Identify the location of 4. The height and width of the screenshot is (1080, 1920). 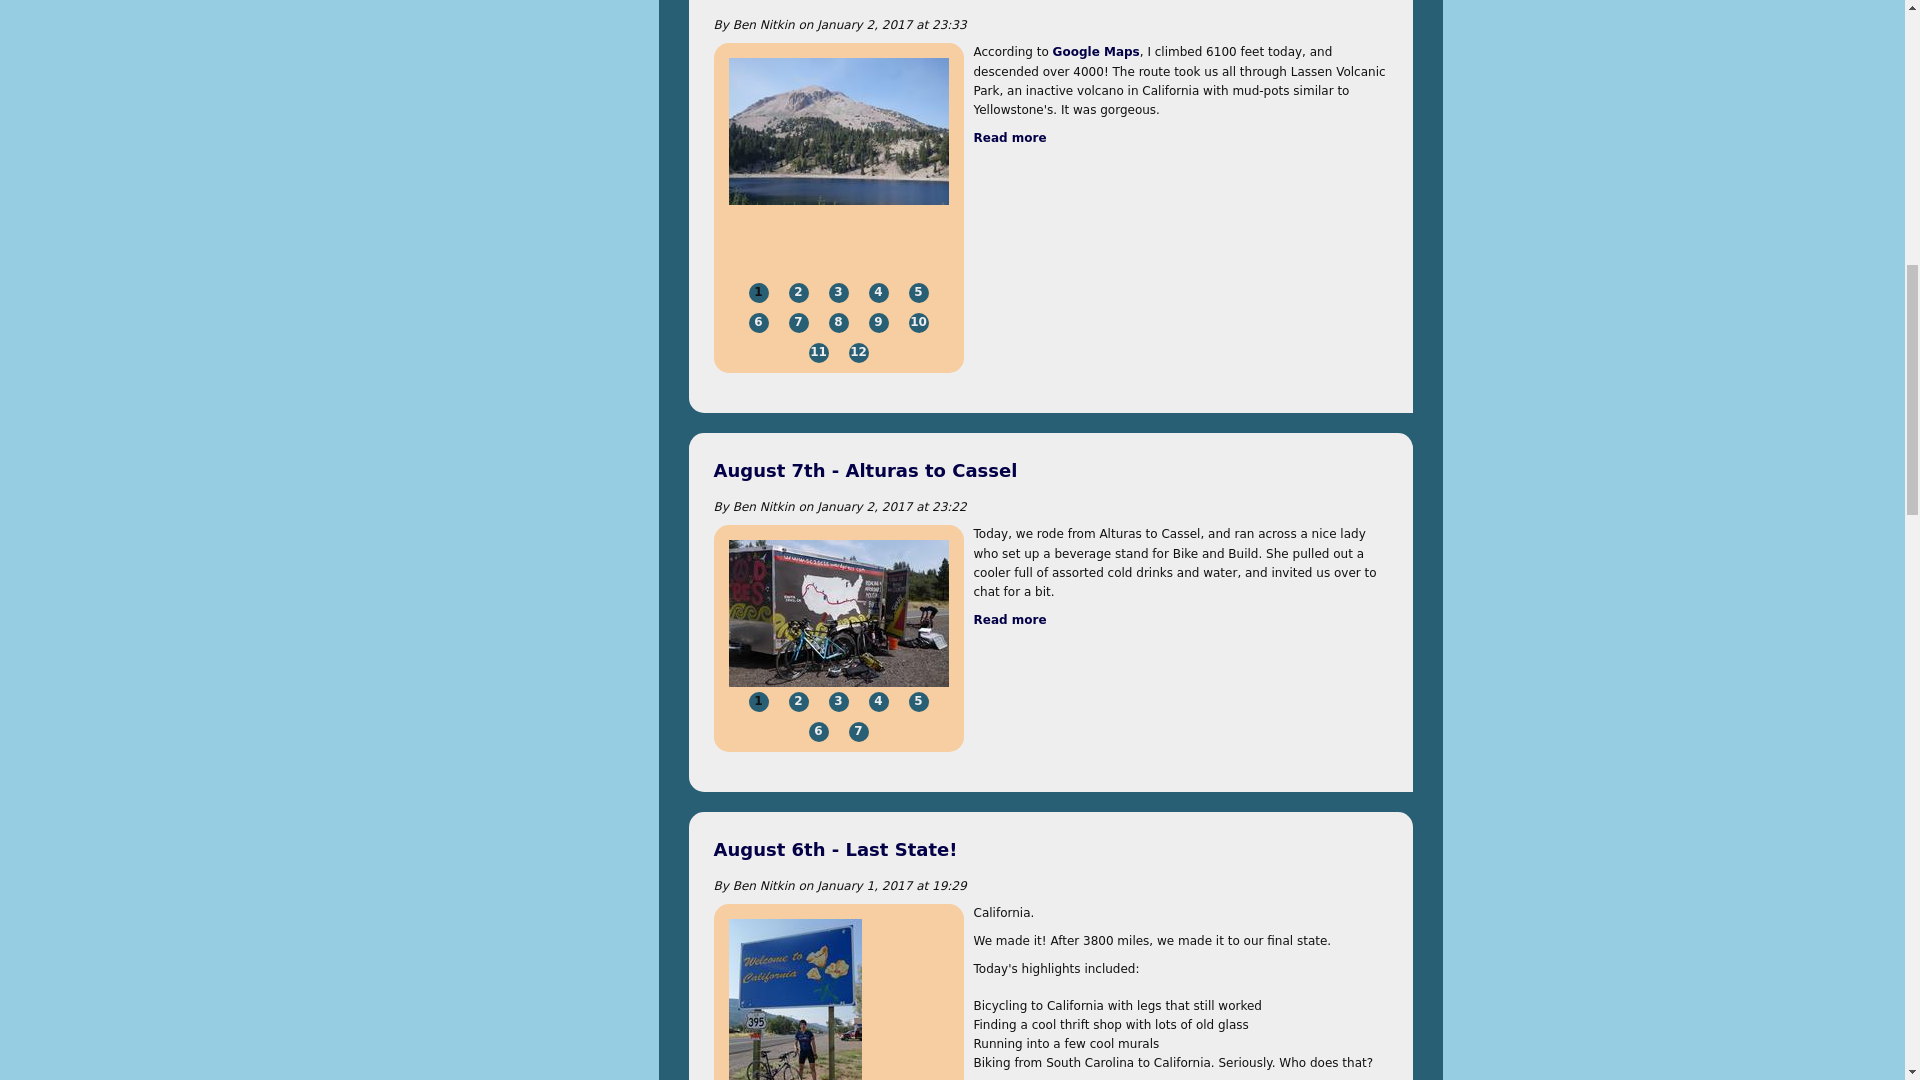
(877, 292).